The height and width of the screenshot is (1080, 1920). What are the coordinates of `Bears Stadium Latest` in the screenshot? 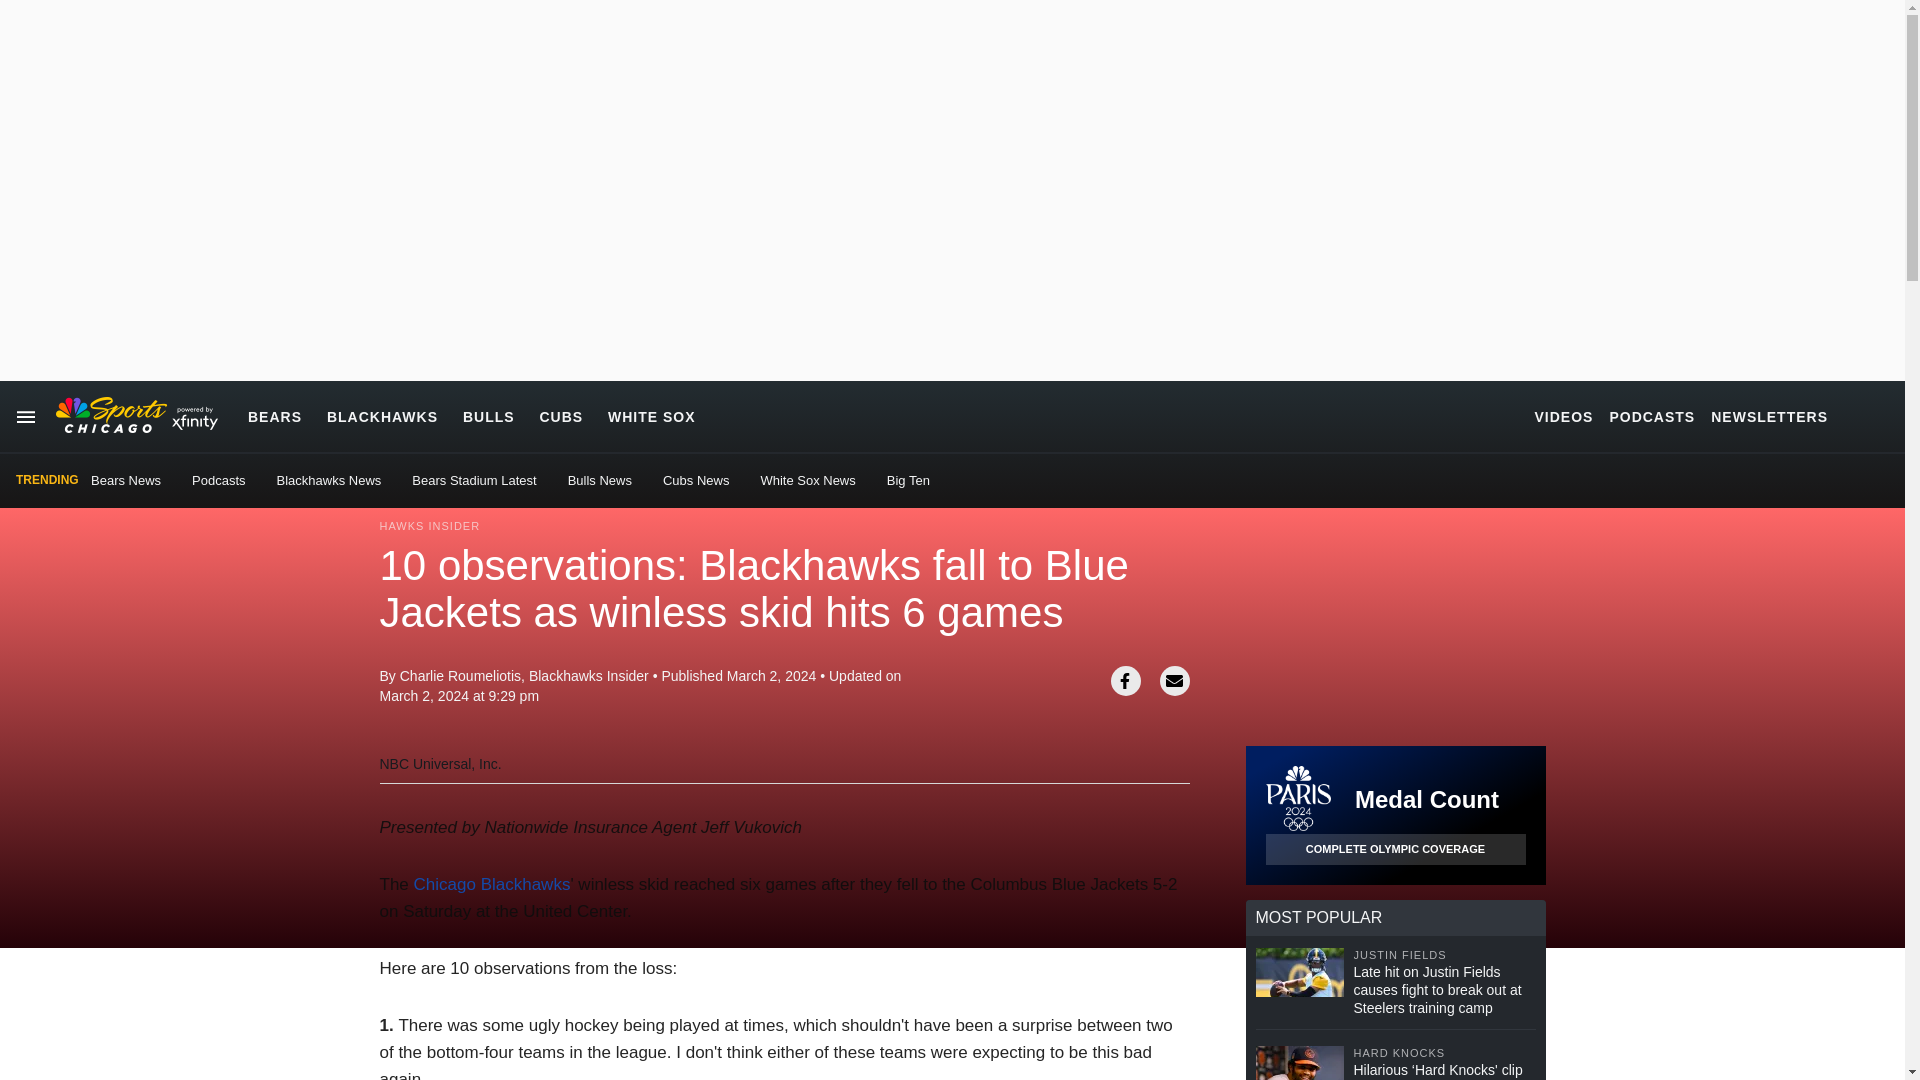 It's located at (474, 480).